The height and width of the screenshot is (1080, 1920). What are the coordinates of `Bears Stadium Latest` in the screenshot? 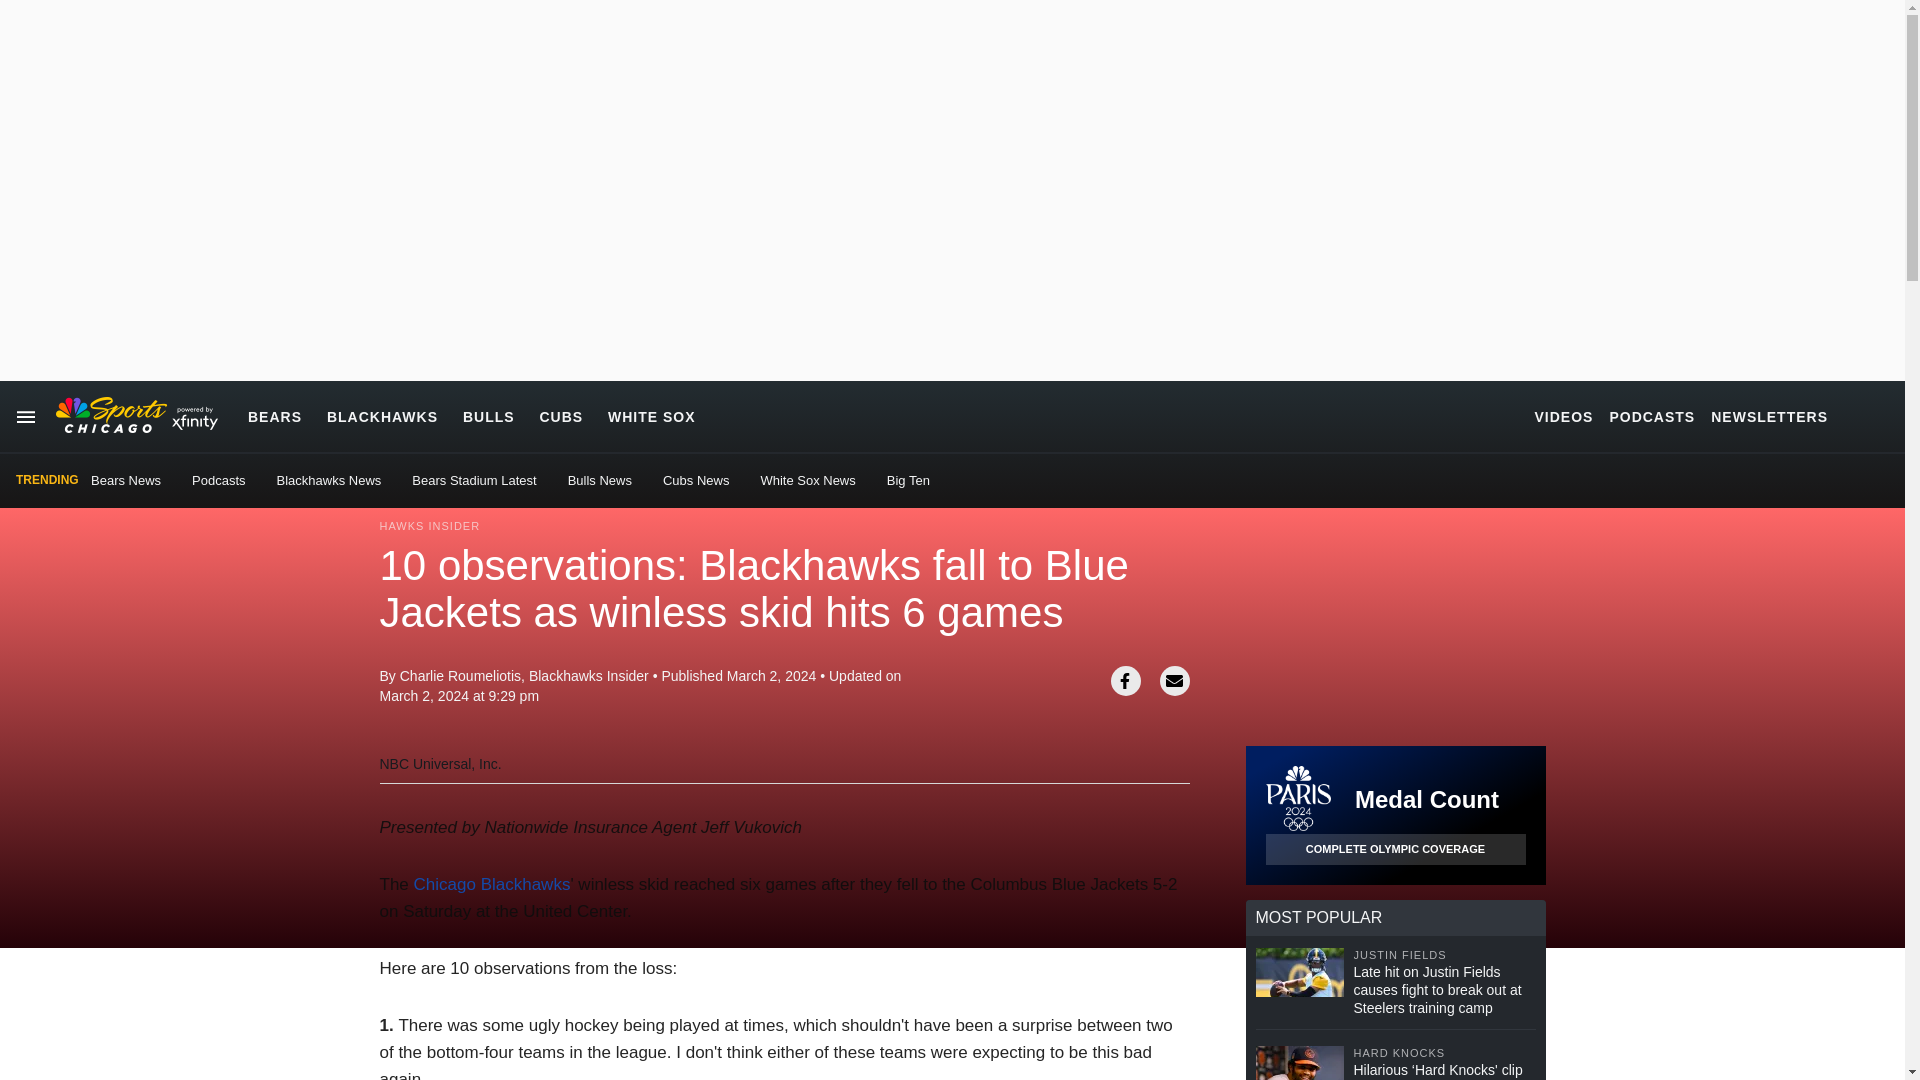 It's located at (474, 480).